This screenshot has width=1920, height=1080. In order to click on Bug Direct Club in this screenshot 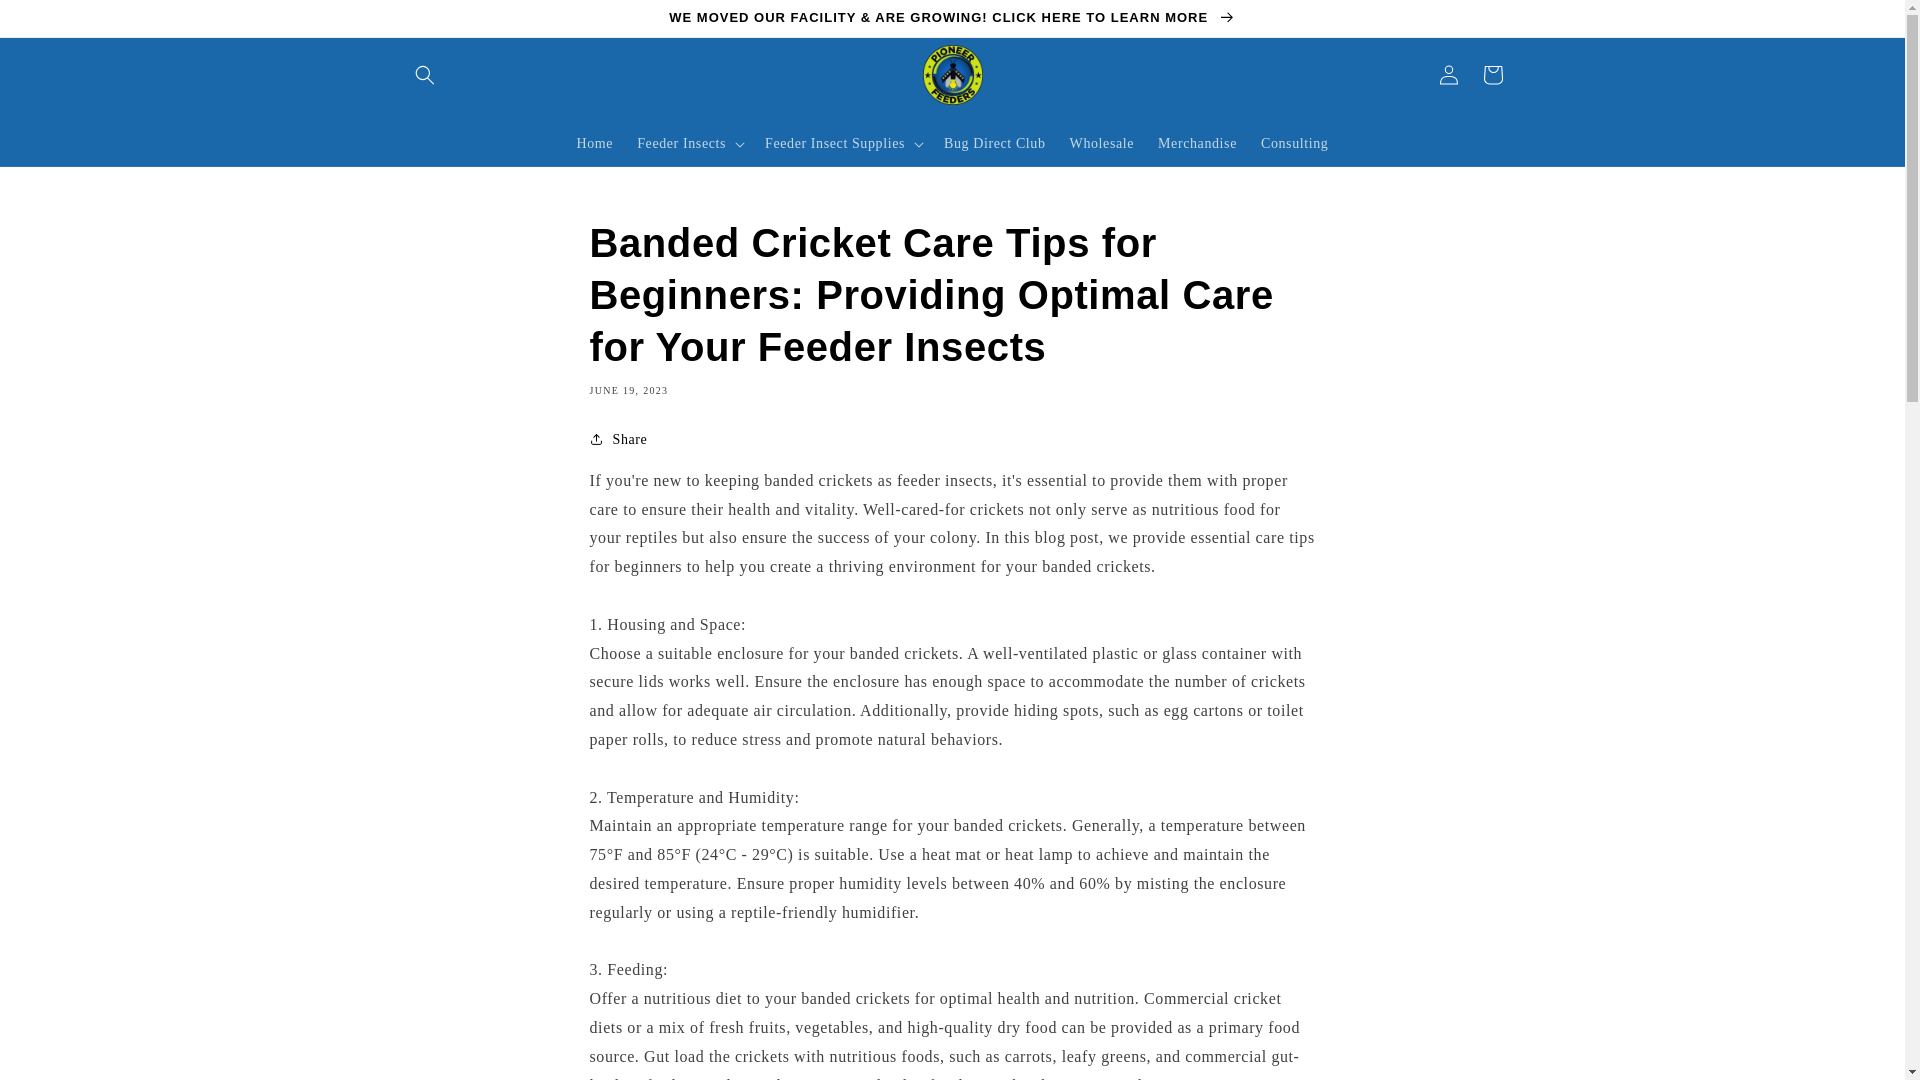, I will do `click(994, 144)`.